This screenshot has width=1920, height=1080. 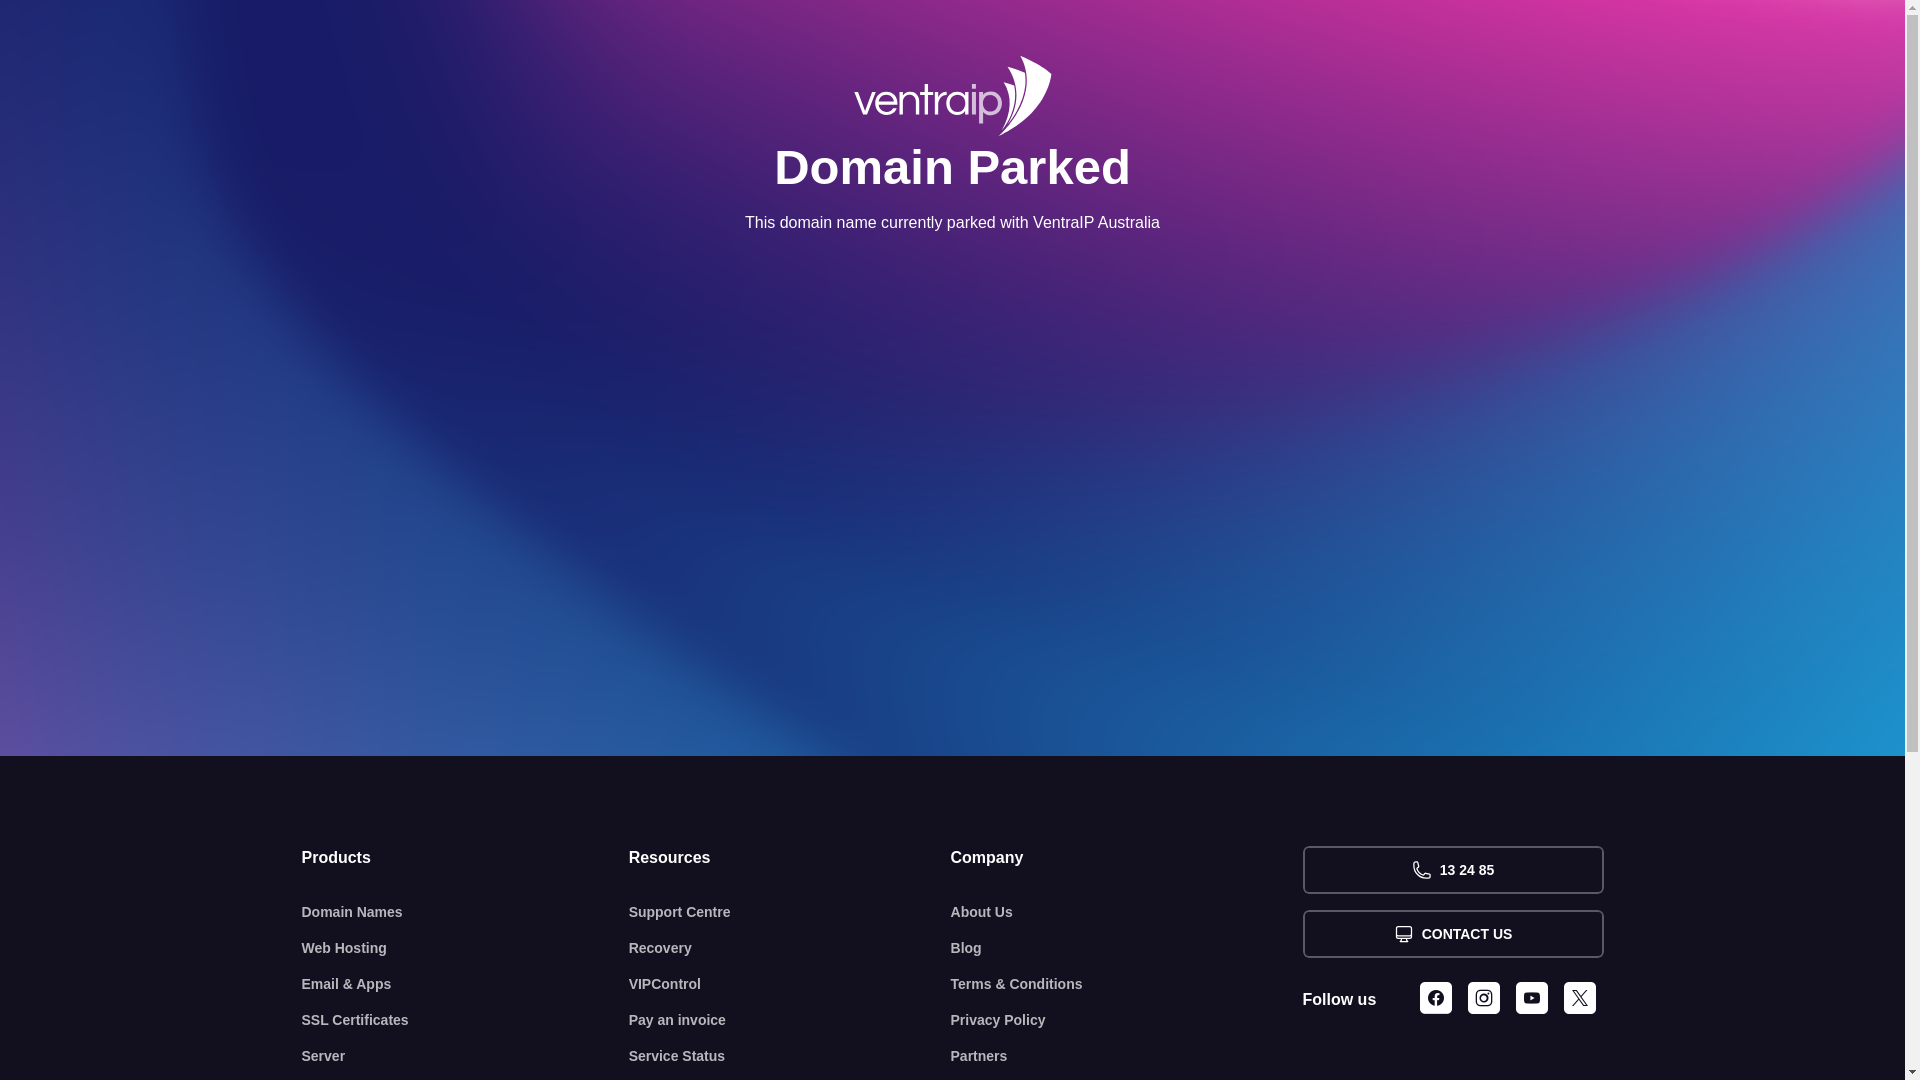 What do you see at coordinates (466, 984) in the screenshot?
I see `Email & Apps` at bounding box center [466, 984].